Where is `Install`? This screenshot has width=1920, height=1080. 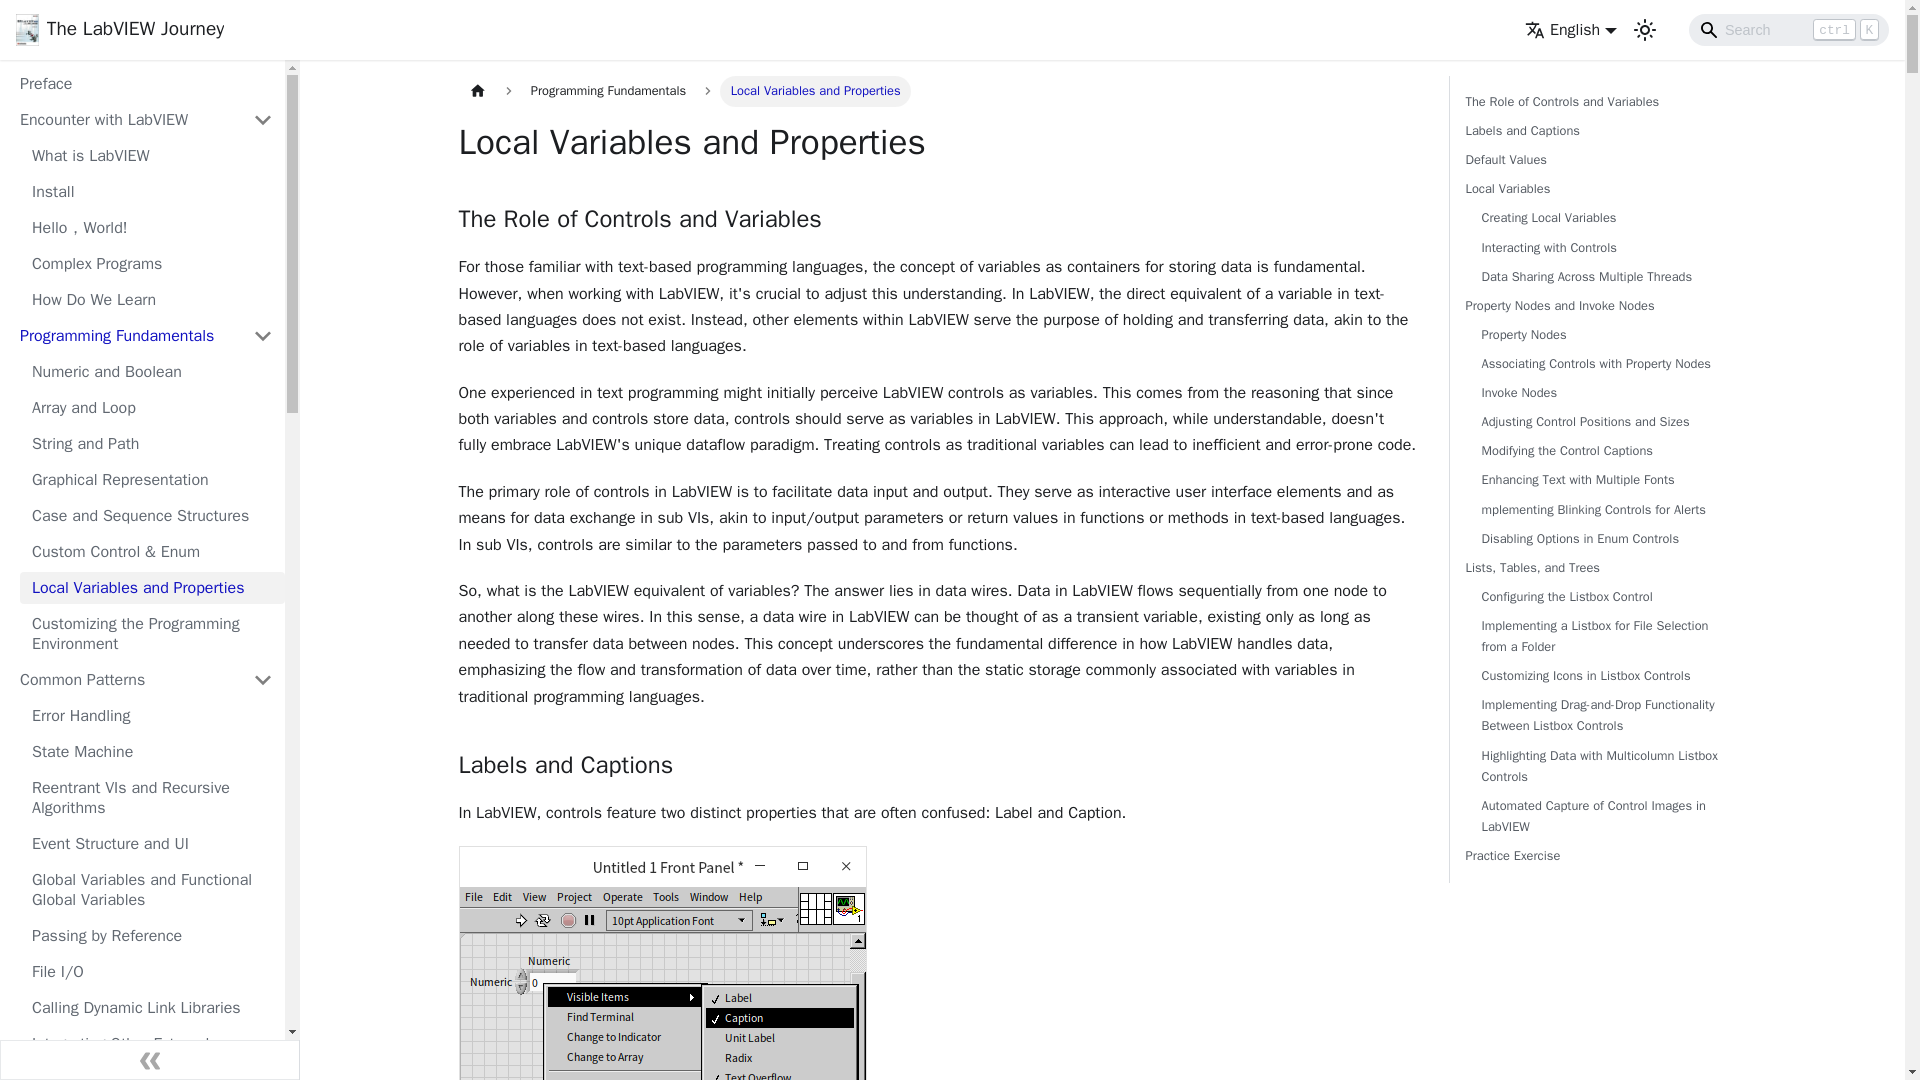
Install is located at coordinates (152, 192).